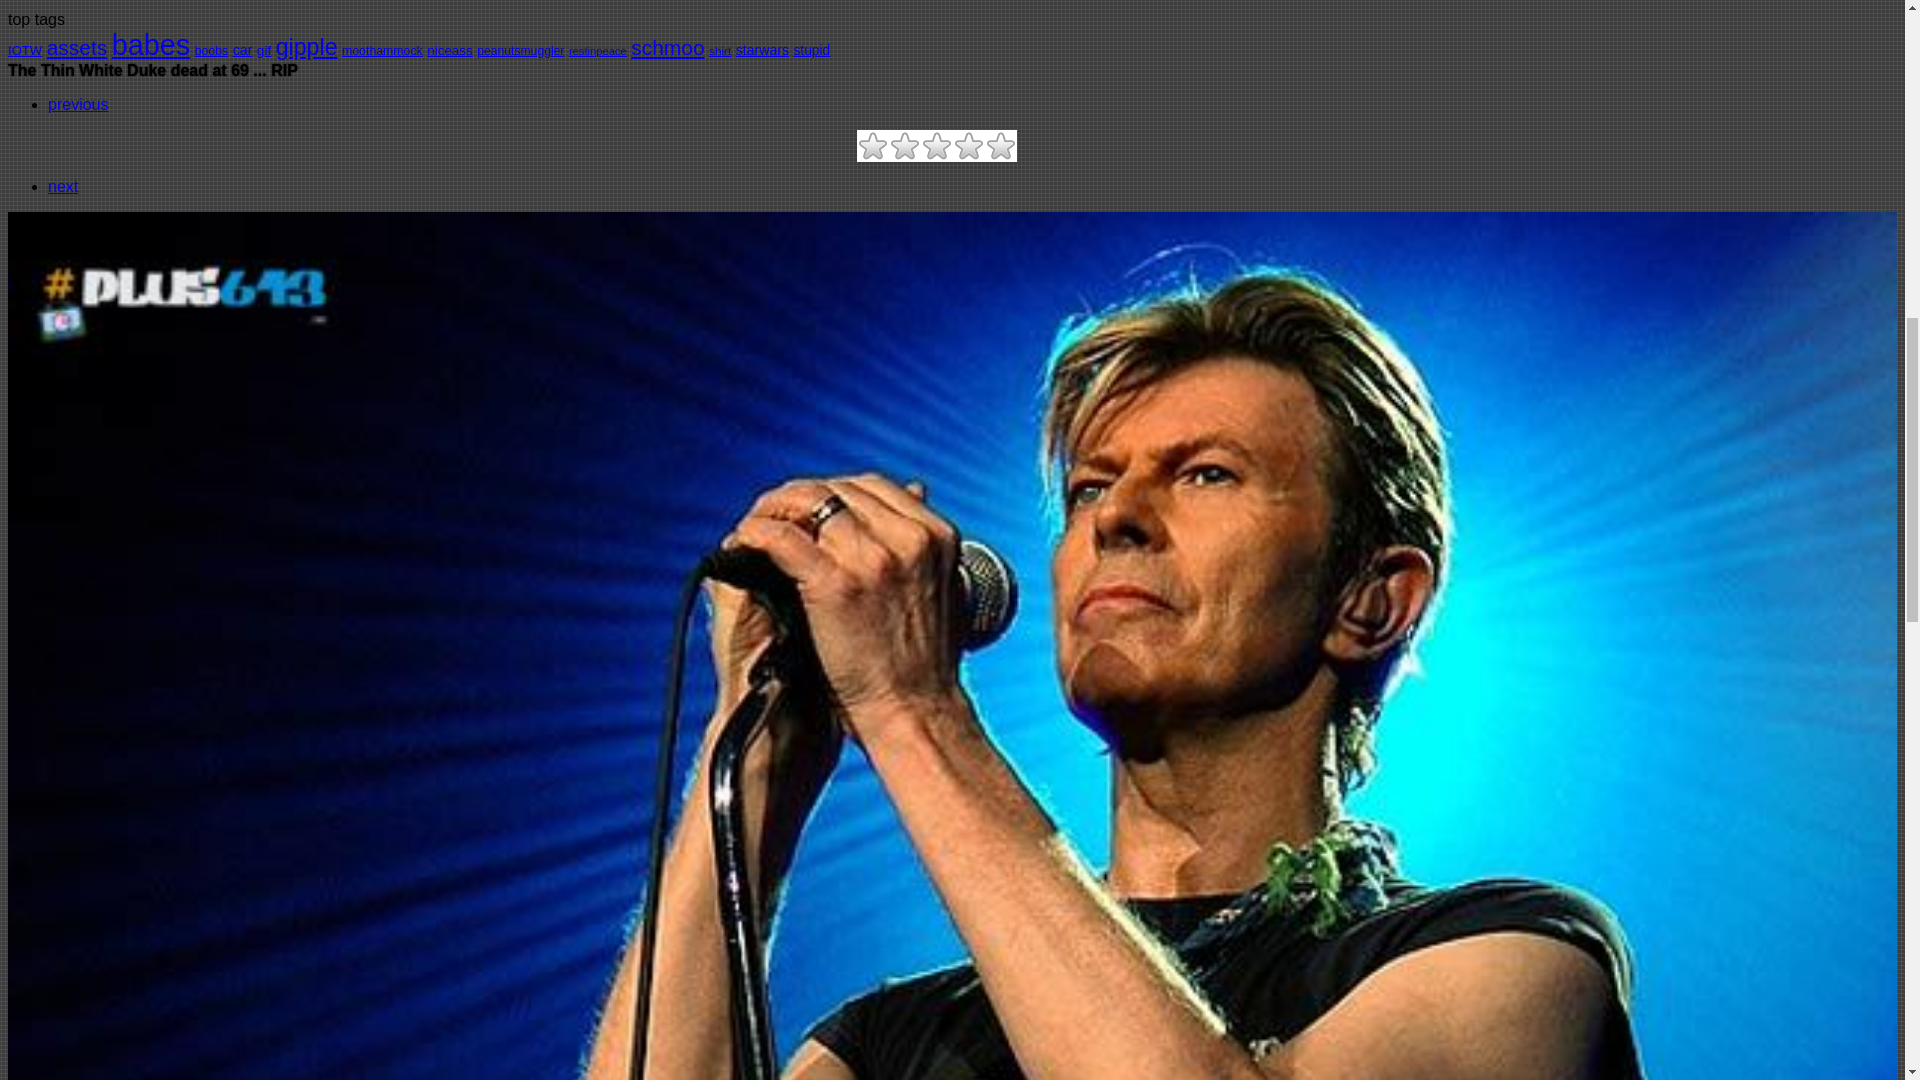 This screenshot has width=1920, height=1080. I want to click on 152 images tagged with moothammock, so click(382, 51).